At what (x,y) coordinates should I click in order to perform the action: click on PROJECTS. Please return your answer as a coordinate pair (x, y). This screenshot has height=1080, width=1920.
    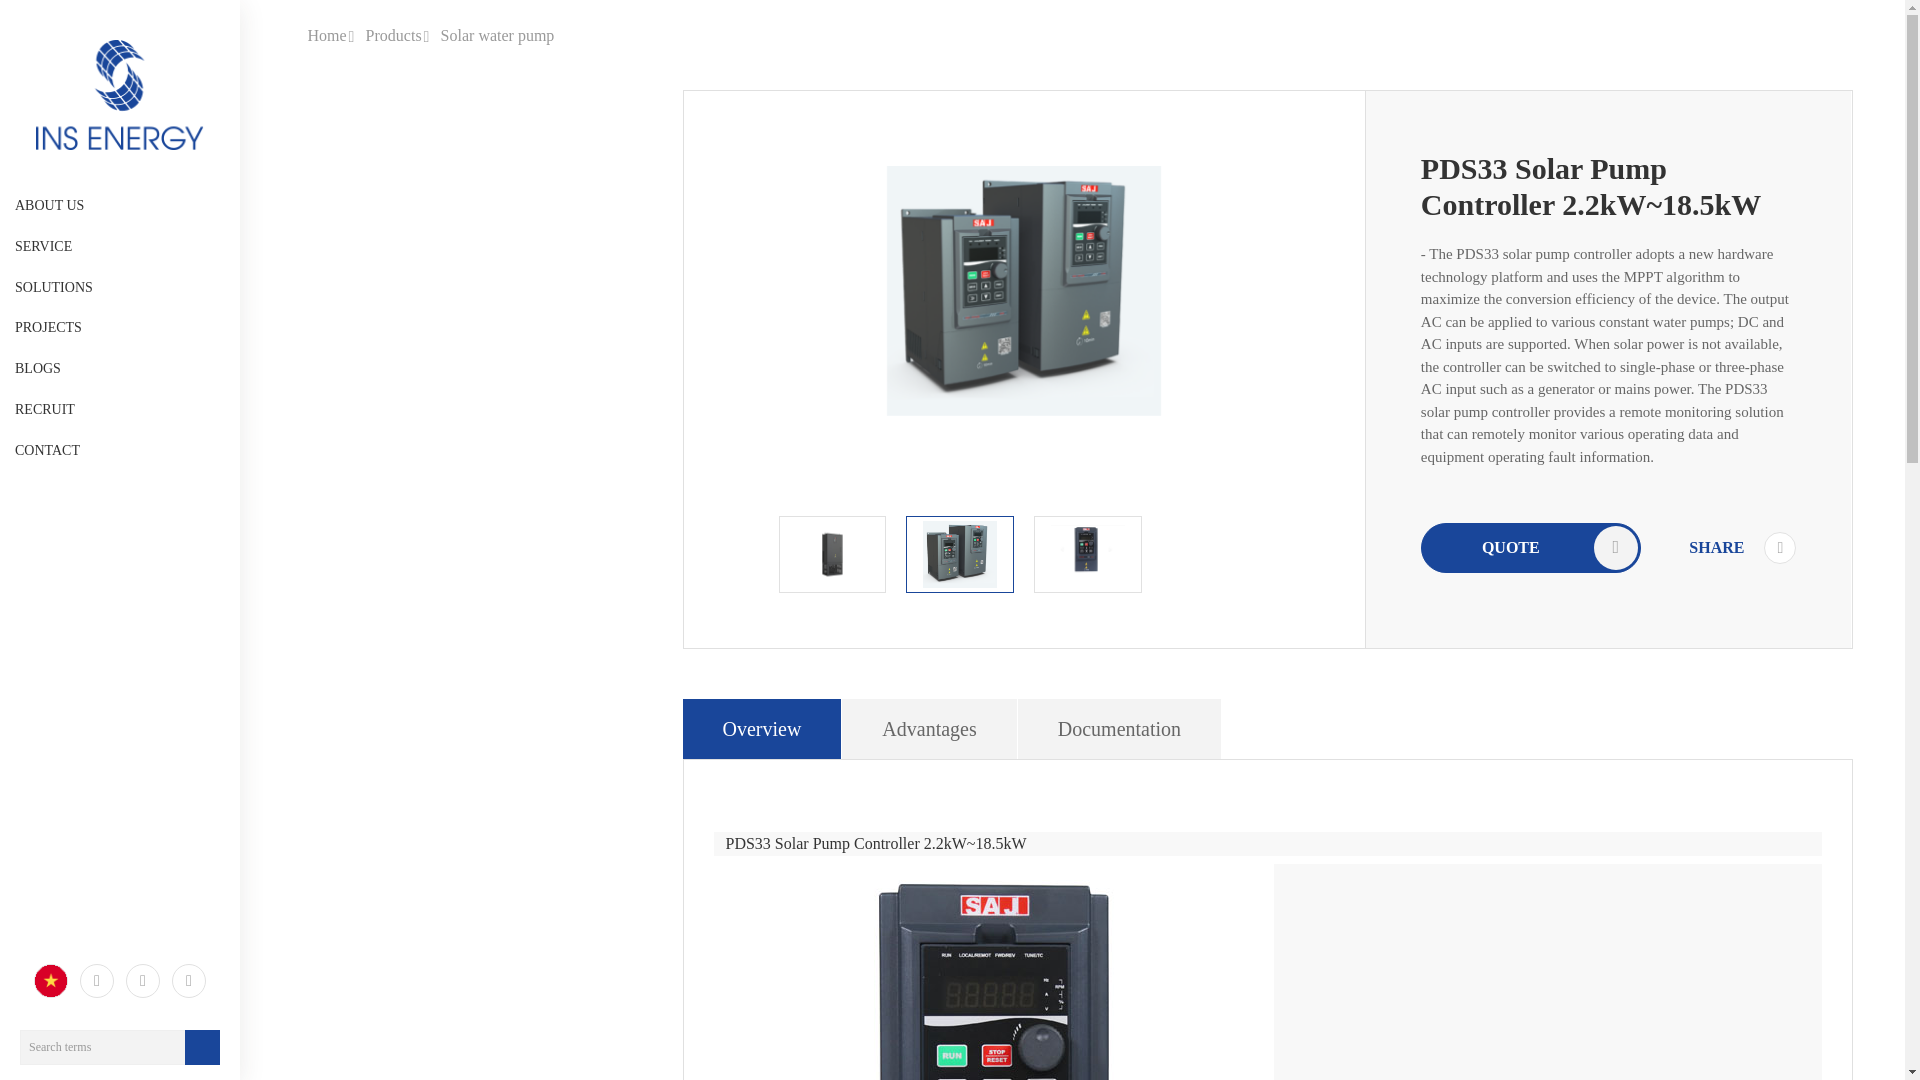
    Looking at the image, I should click on (120, 328).